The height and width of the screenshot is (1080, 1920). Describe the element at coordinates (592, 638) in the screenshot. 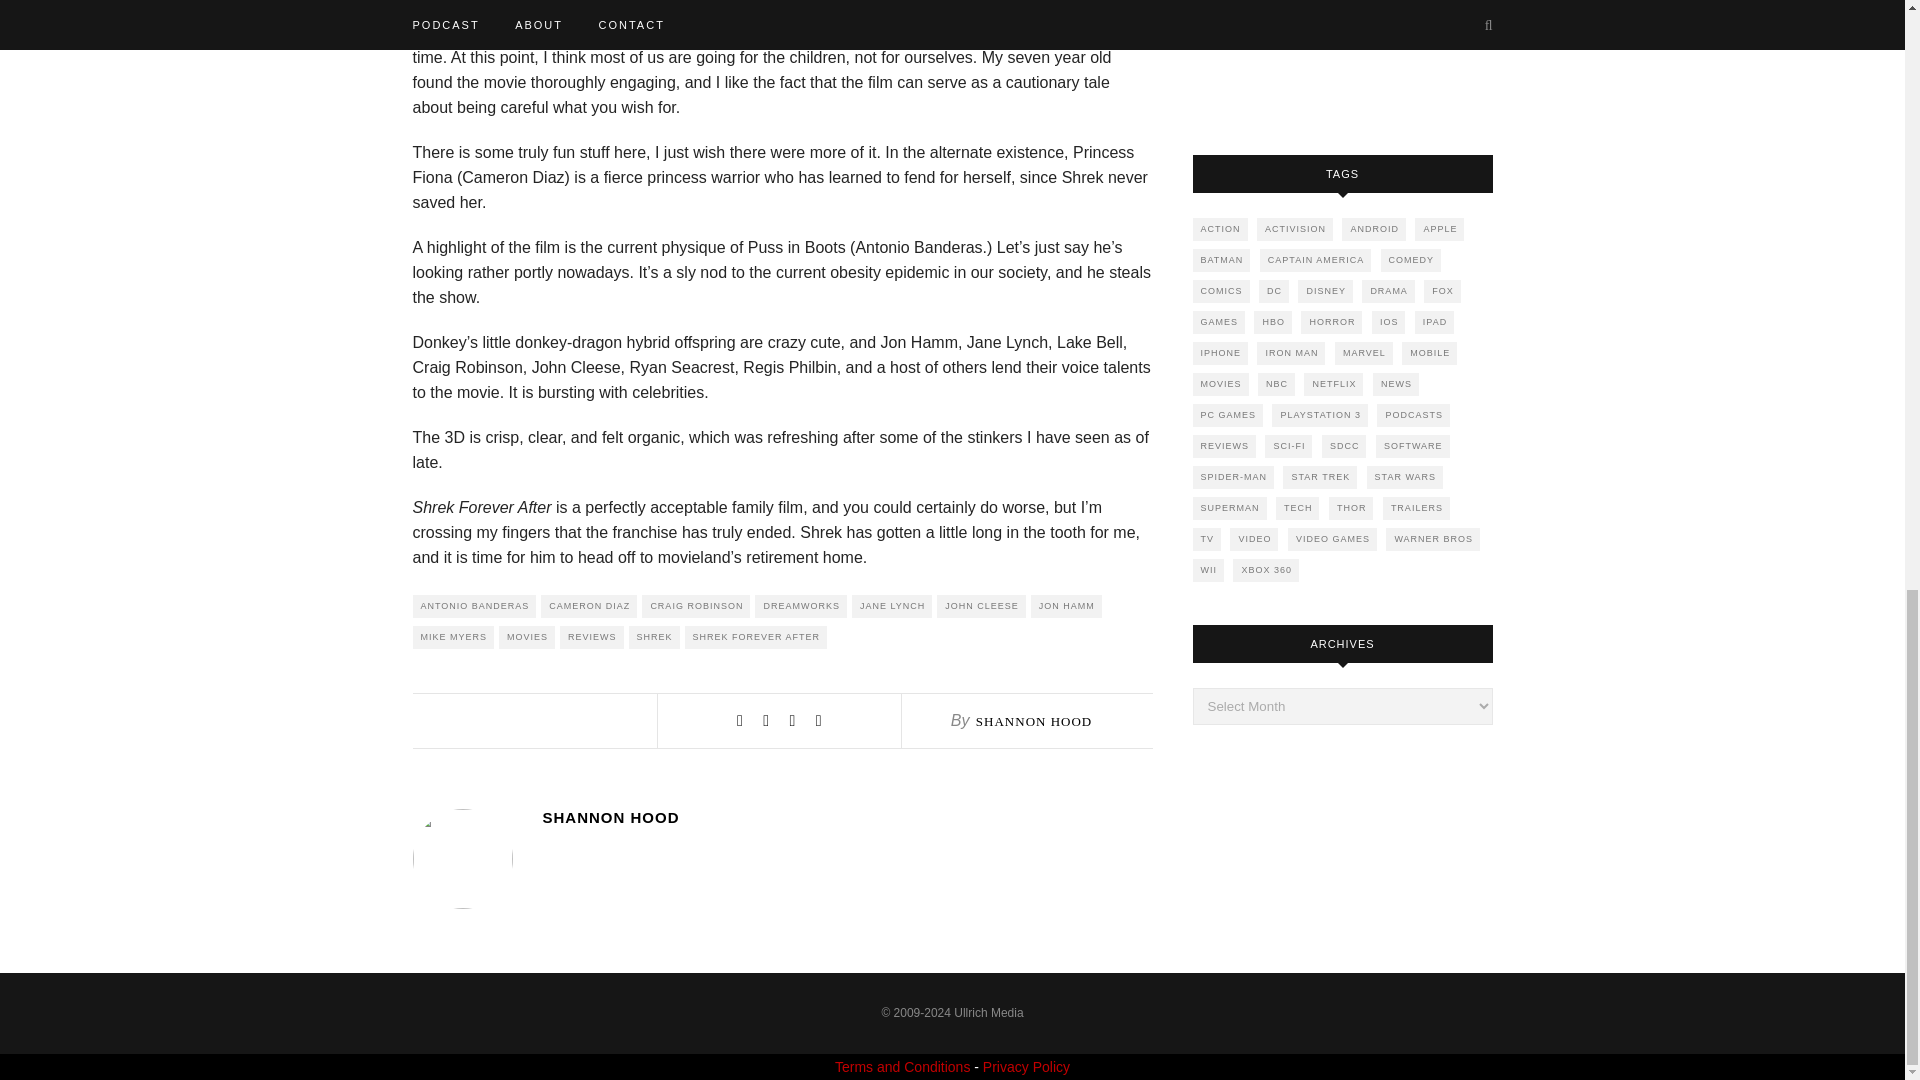

I see `REVIEWS` at that location.